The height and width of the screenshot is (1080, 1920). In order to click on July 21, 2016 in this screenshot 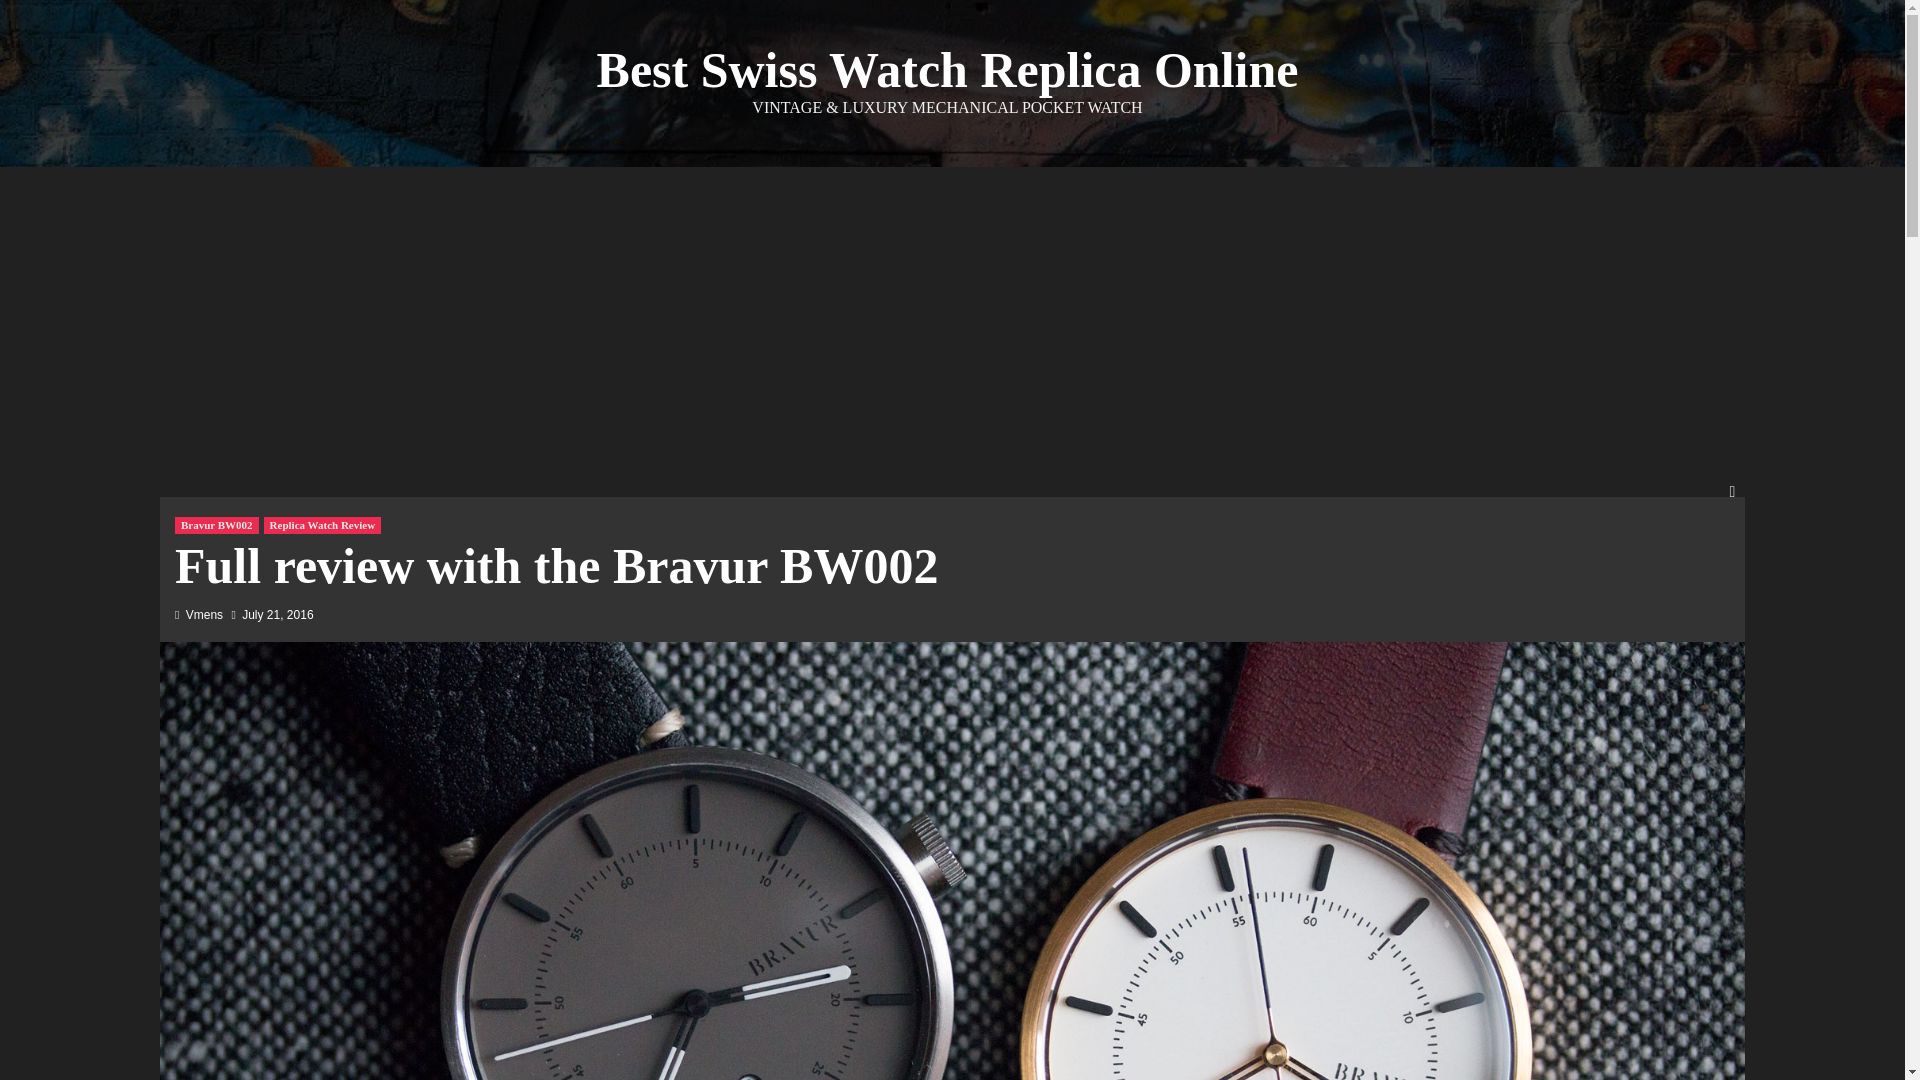, I will do `click(276, 615)`.